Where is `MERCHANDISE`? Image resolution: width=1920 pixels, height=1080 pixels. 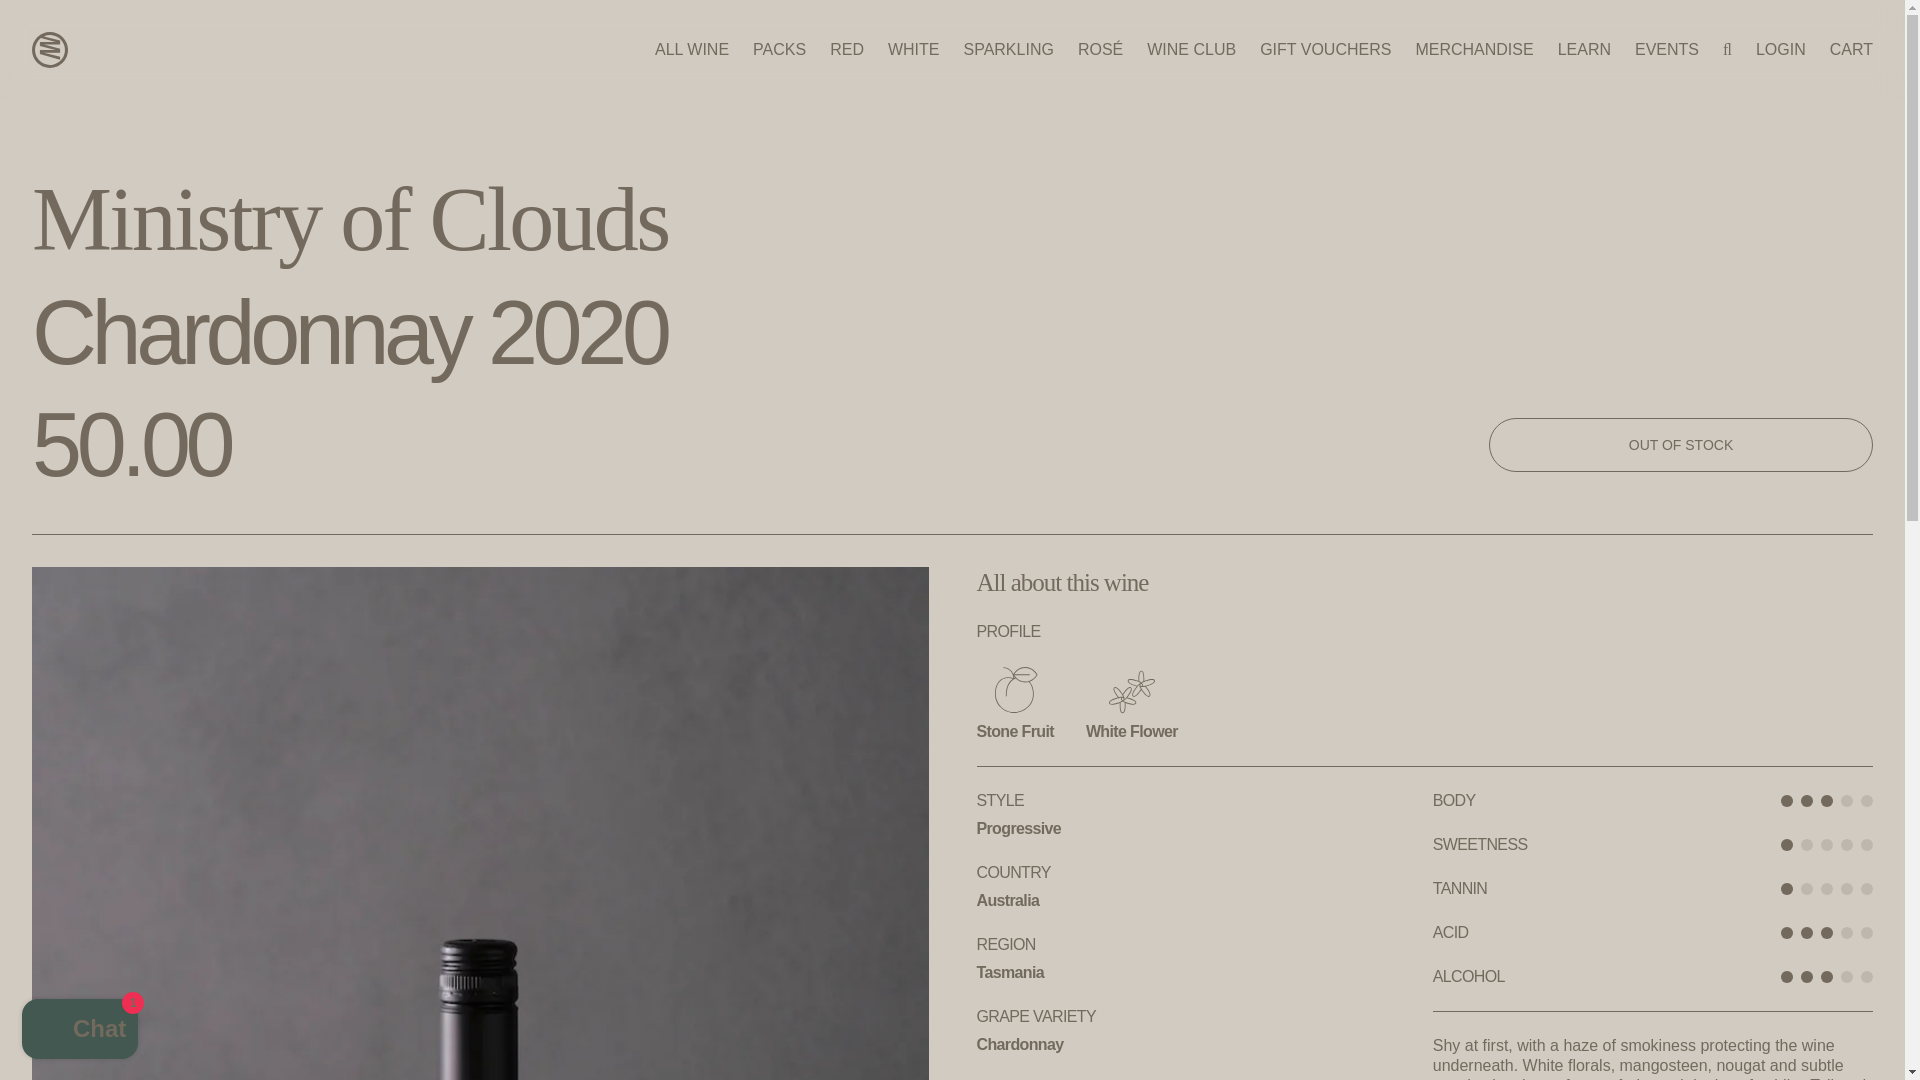
MERCHANDISE is located at coordinates (1474, 50).